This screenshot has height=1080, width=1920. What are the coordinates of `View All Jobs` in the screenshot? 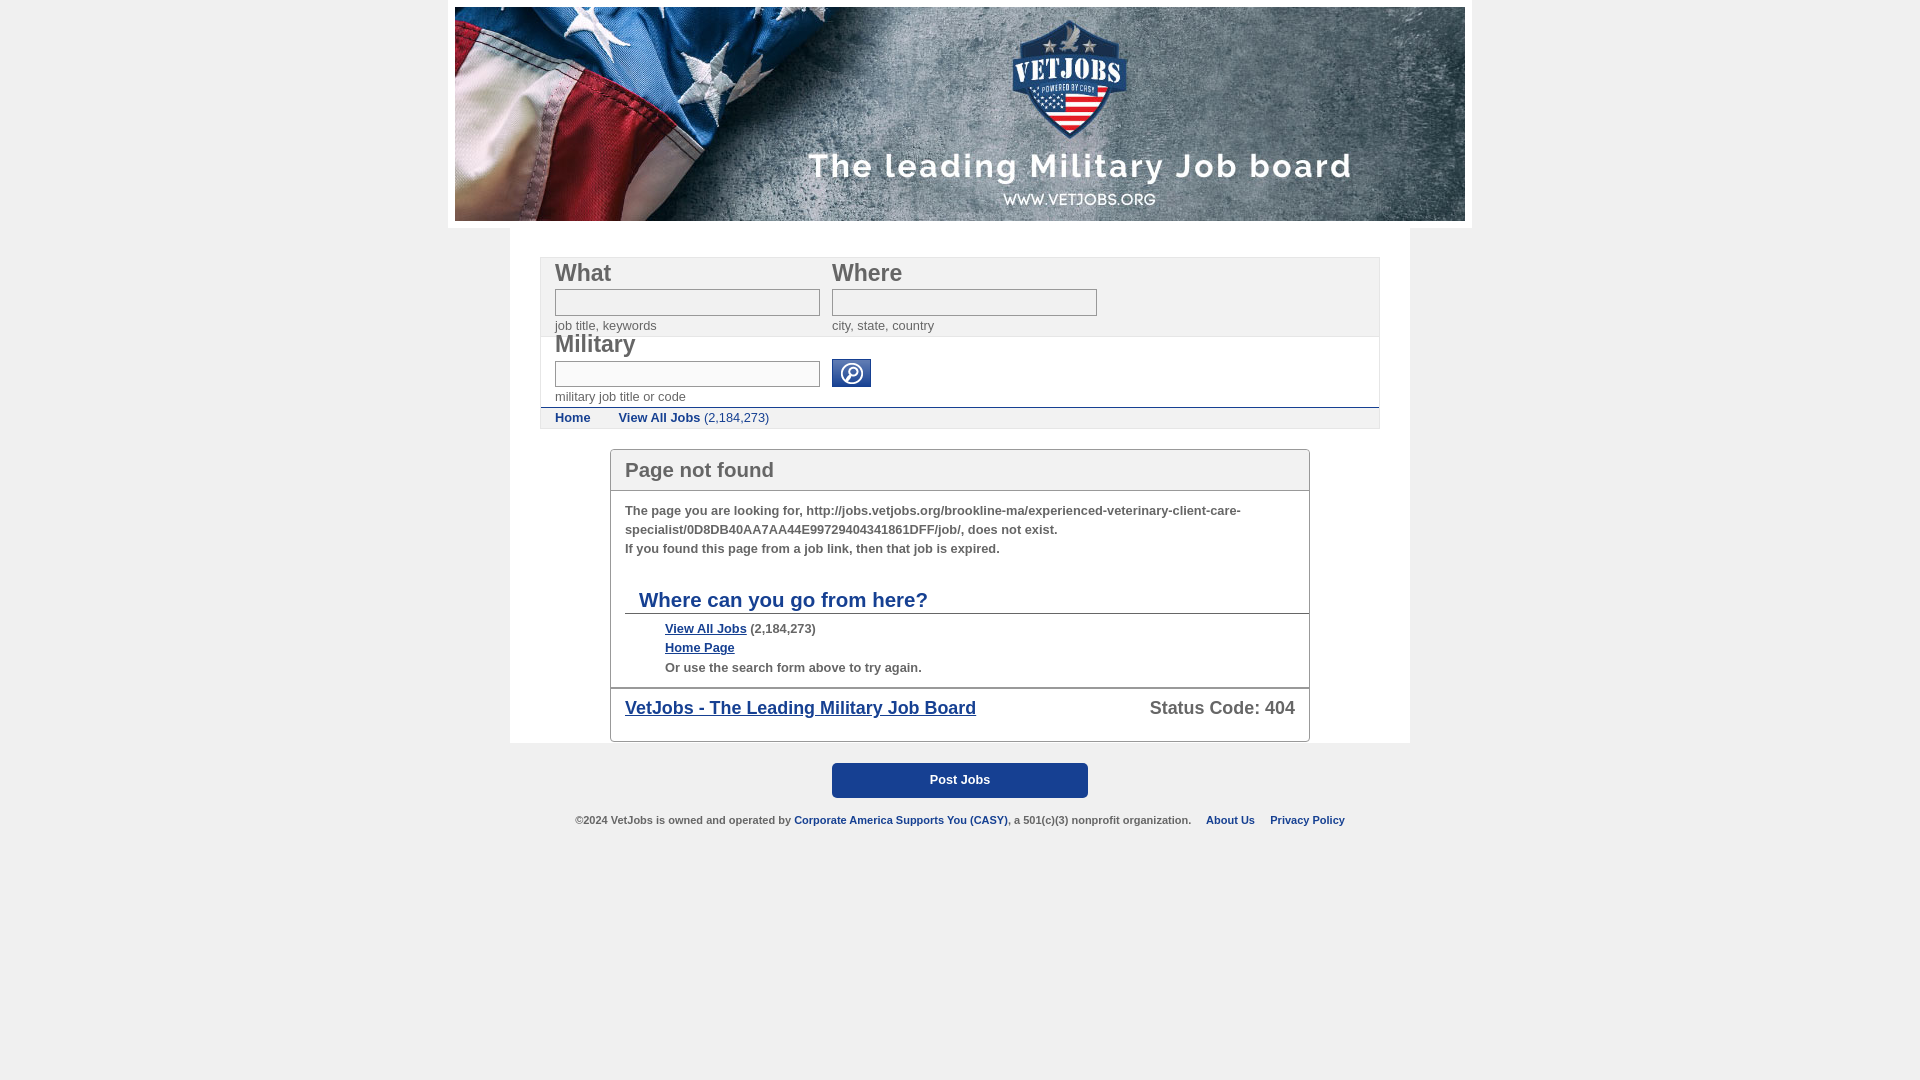 It's located at (705, 628).